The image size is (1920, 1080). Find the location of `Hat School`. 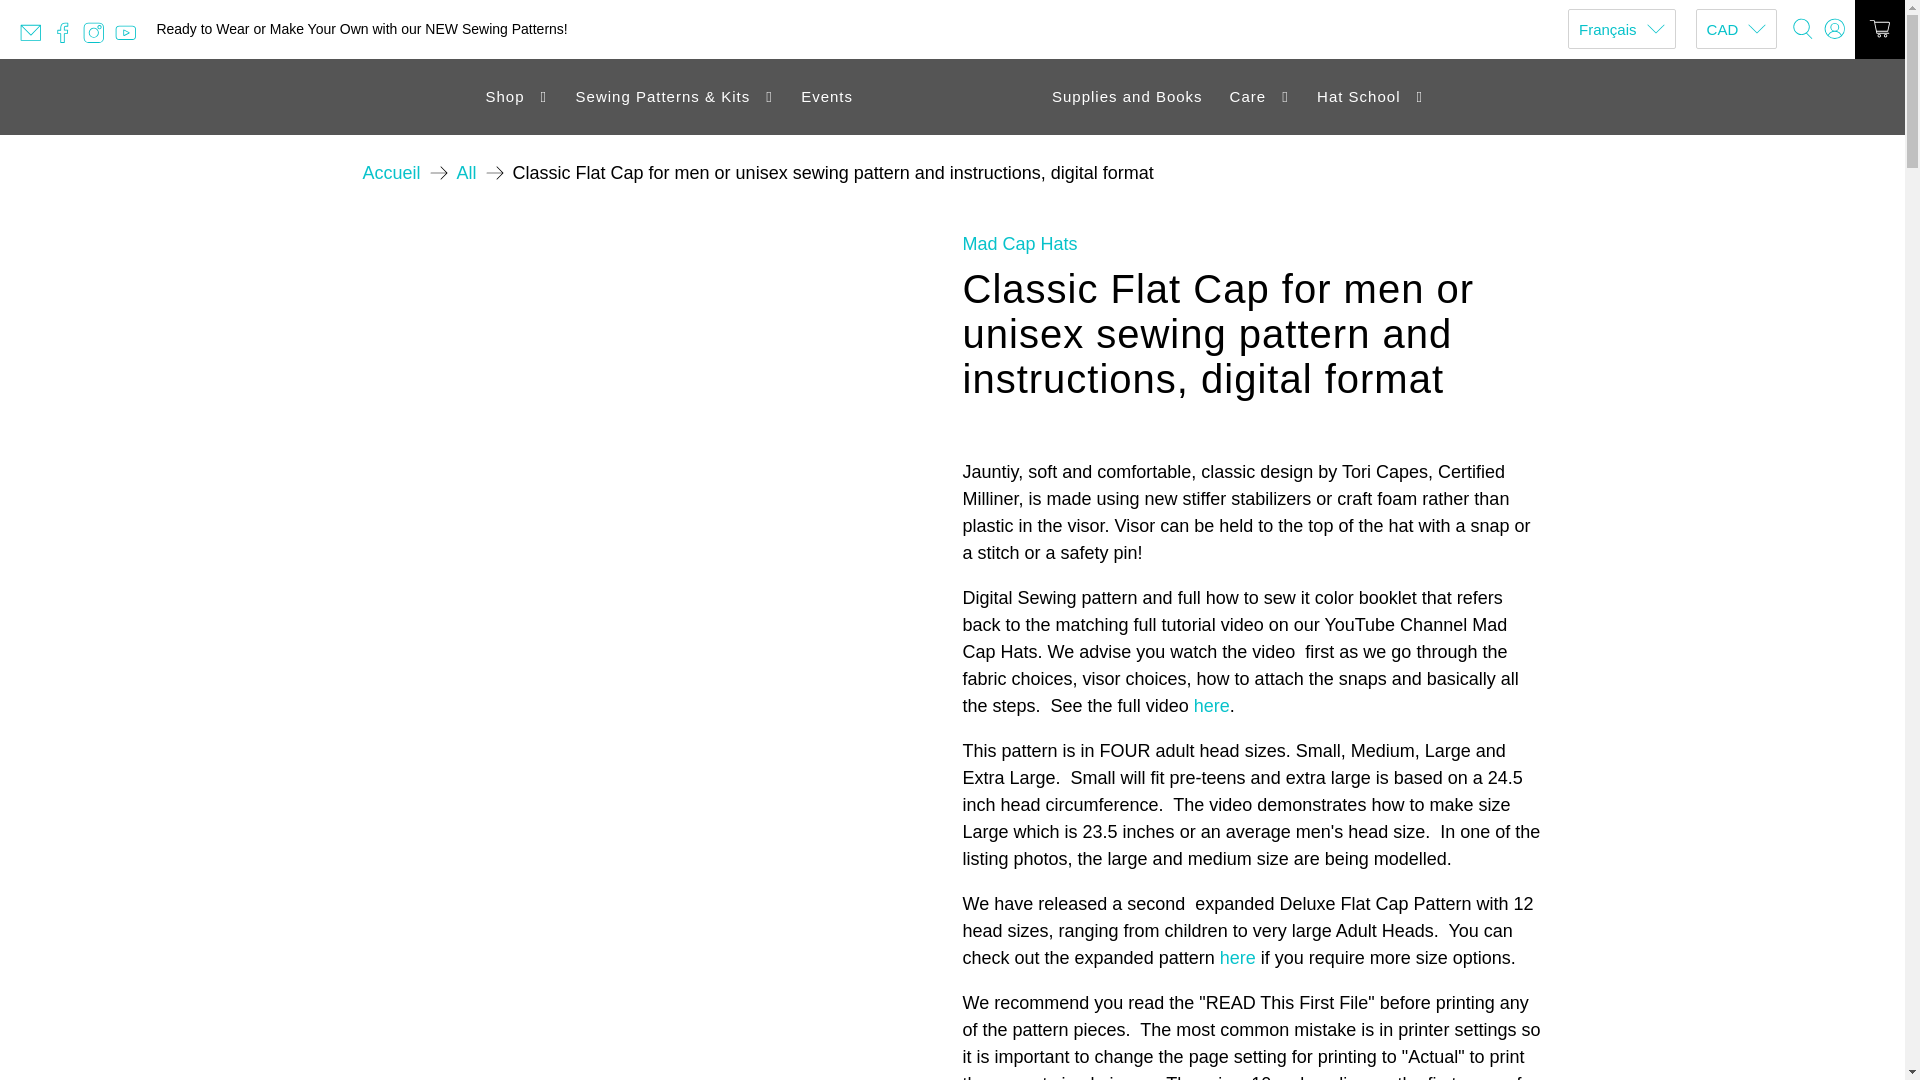

Hat School is located at coordinates (1370, 98).